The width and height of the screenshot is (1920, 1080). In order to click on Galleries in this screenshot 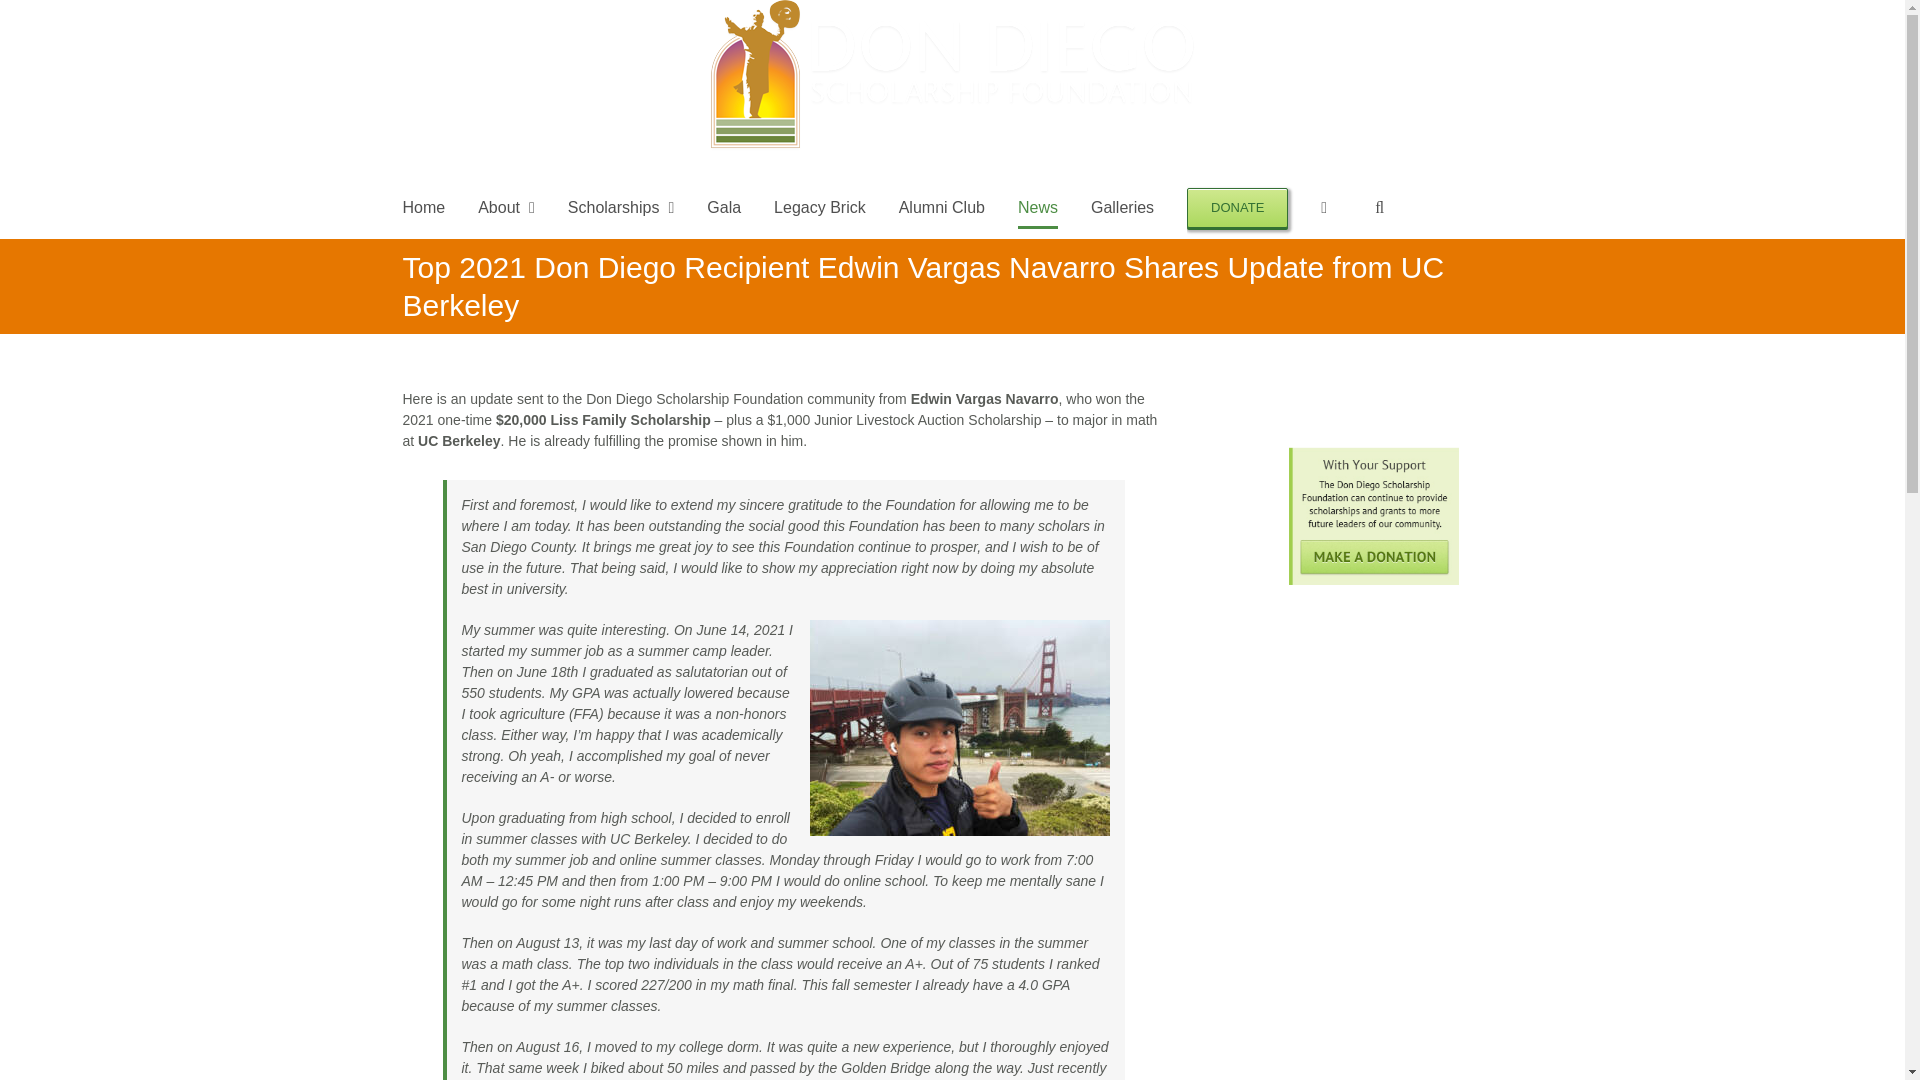, I will do `click(1122, 208)`.